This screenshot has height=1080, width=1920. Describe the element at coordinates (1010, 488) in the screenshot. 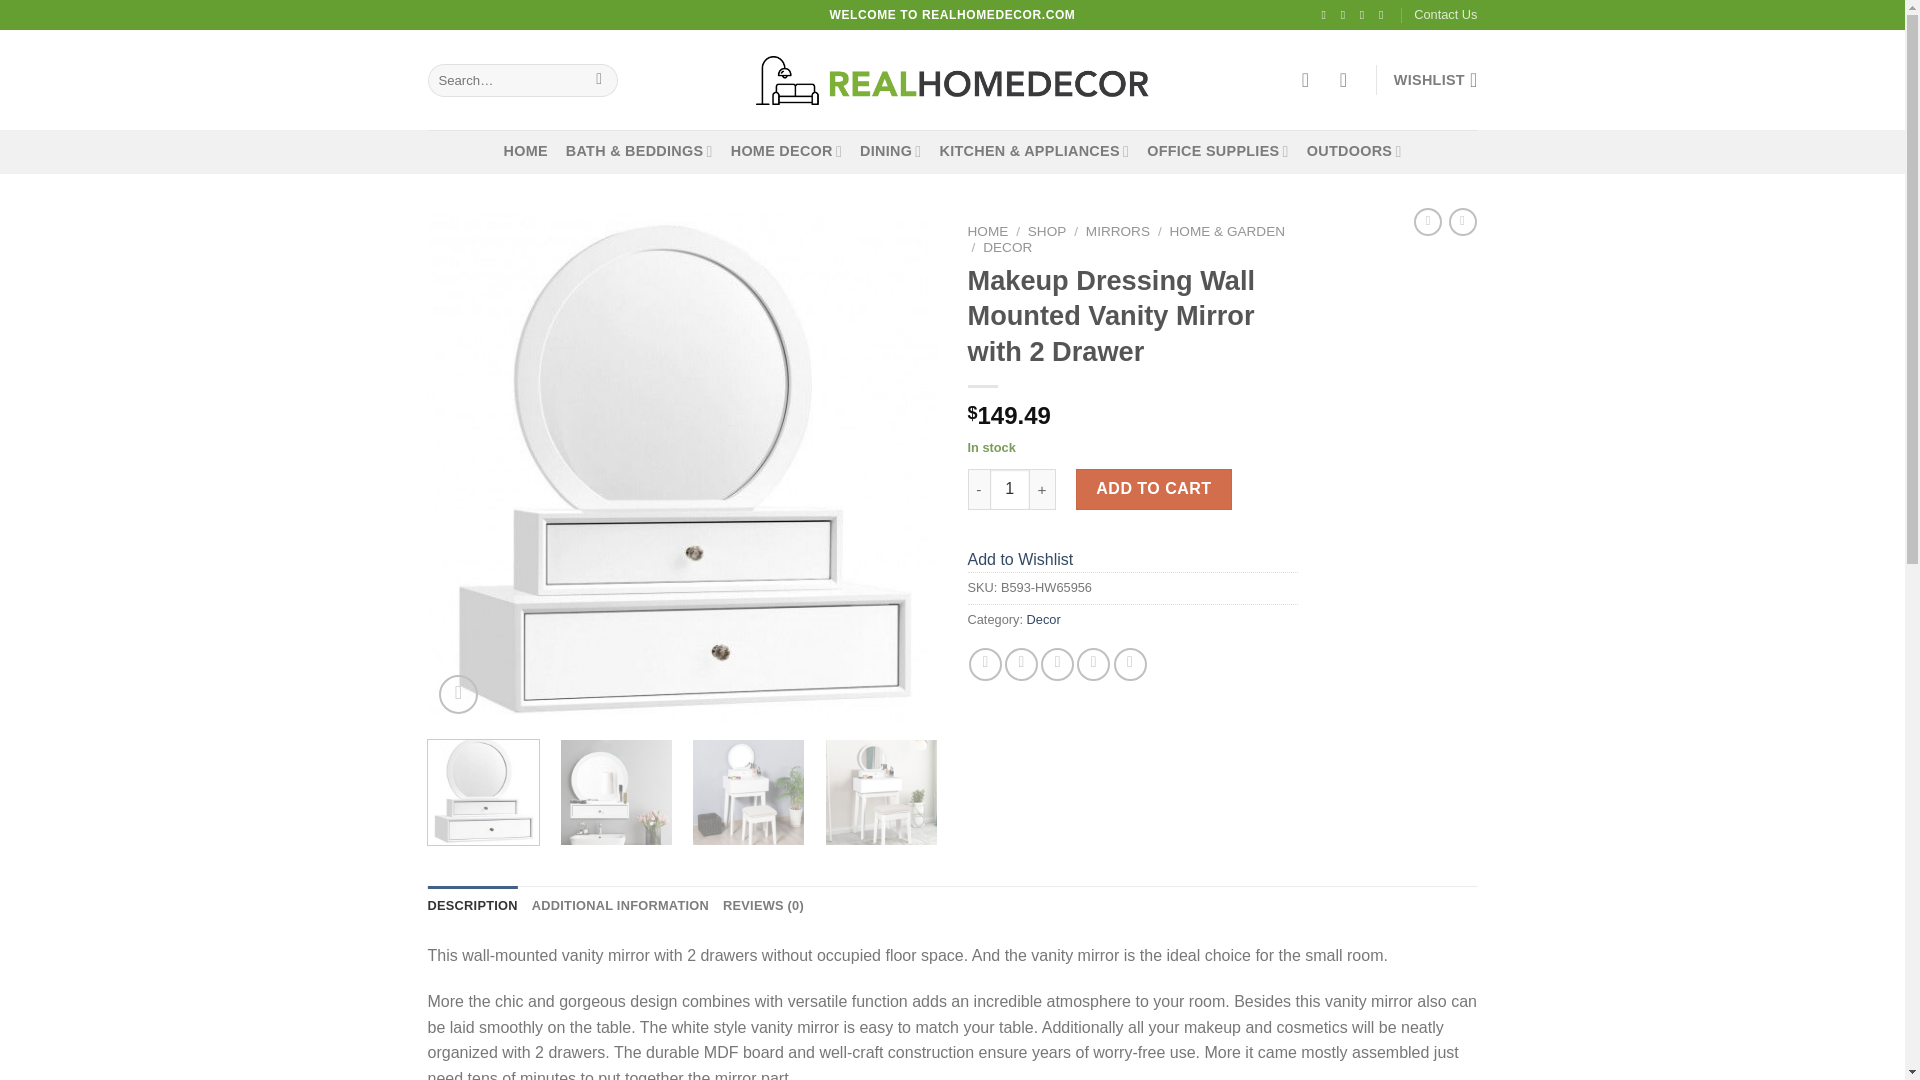

I see `Qty` at that location.